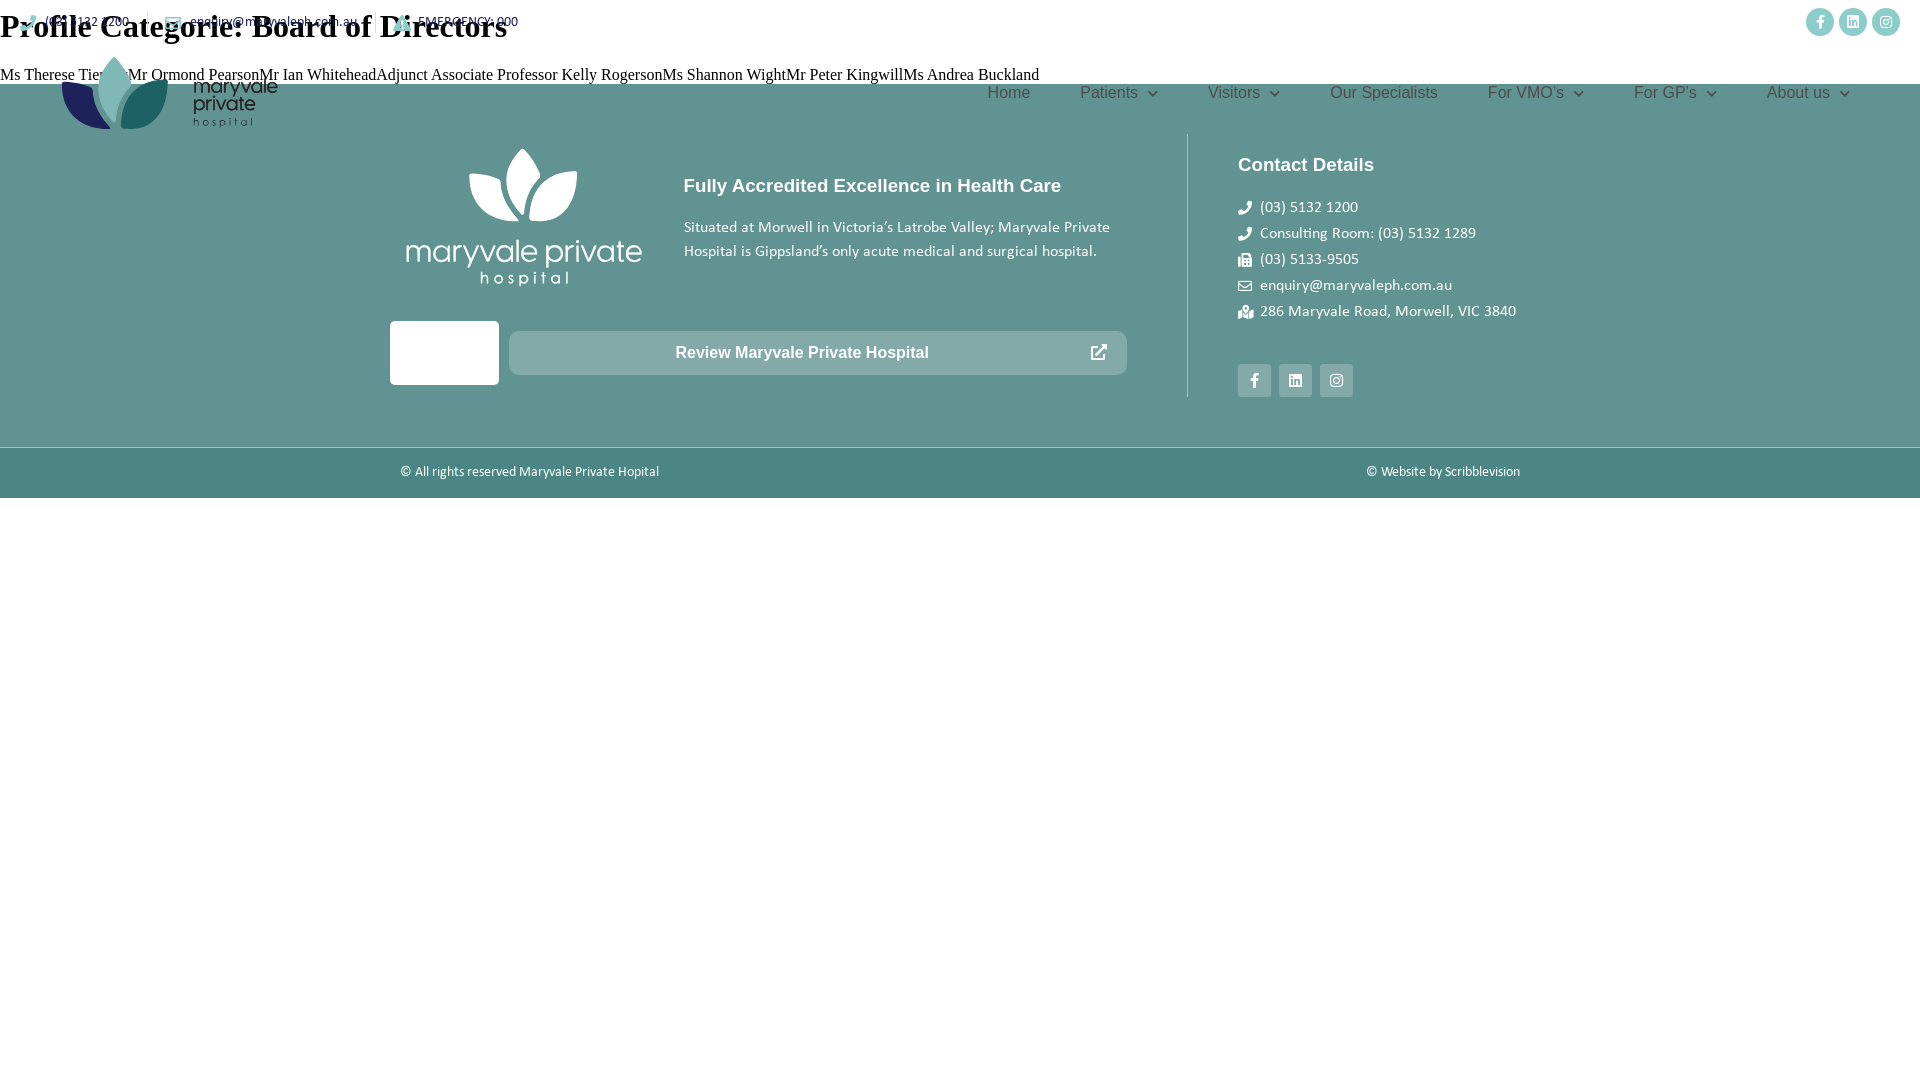 Image resolution: width=1920 pixels, height=1080 pixels. I want to click on Review Maryvale Private Hospital, so click(818, 353).